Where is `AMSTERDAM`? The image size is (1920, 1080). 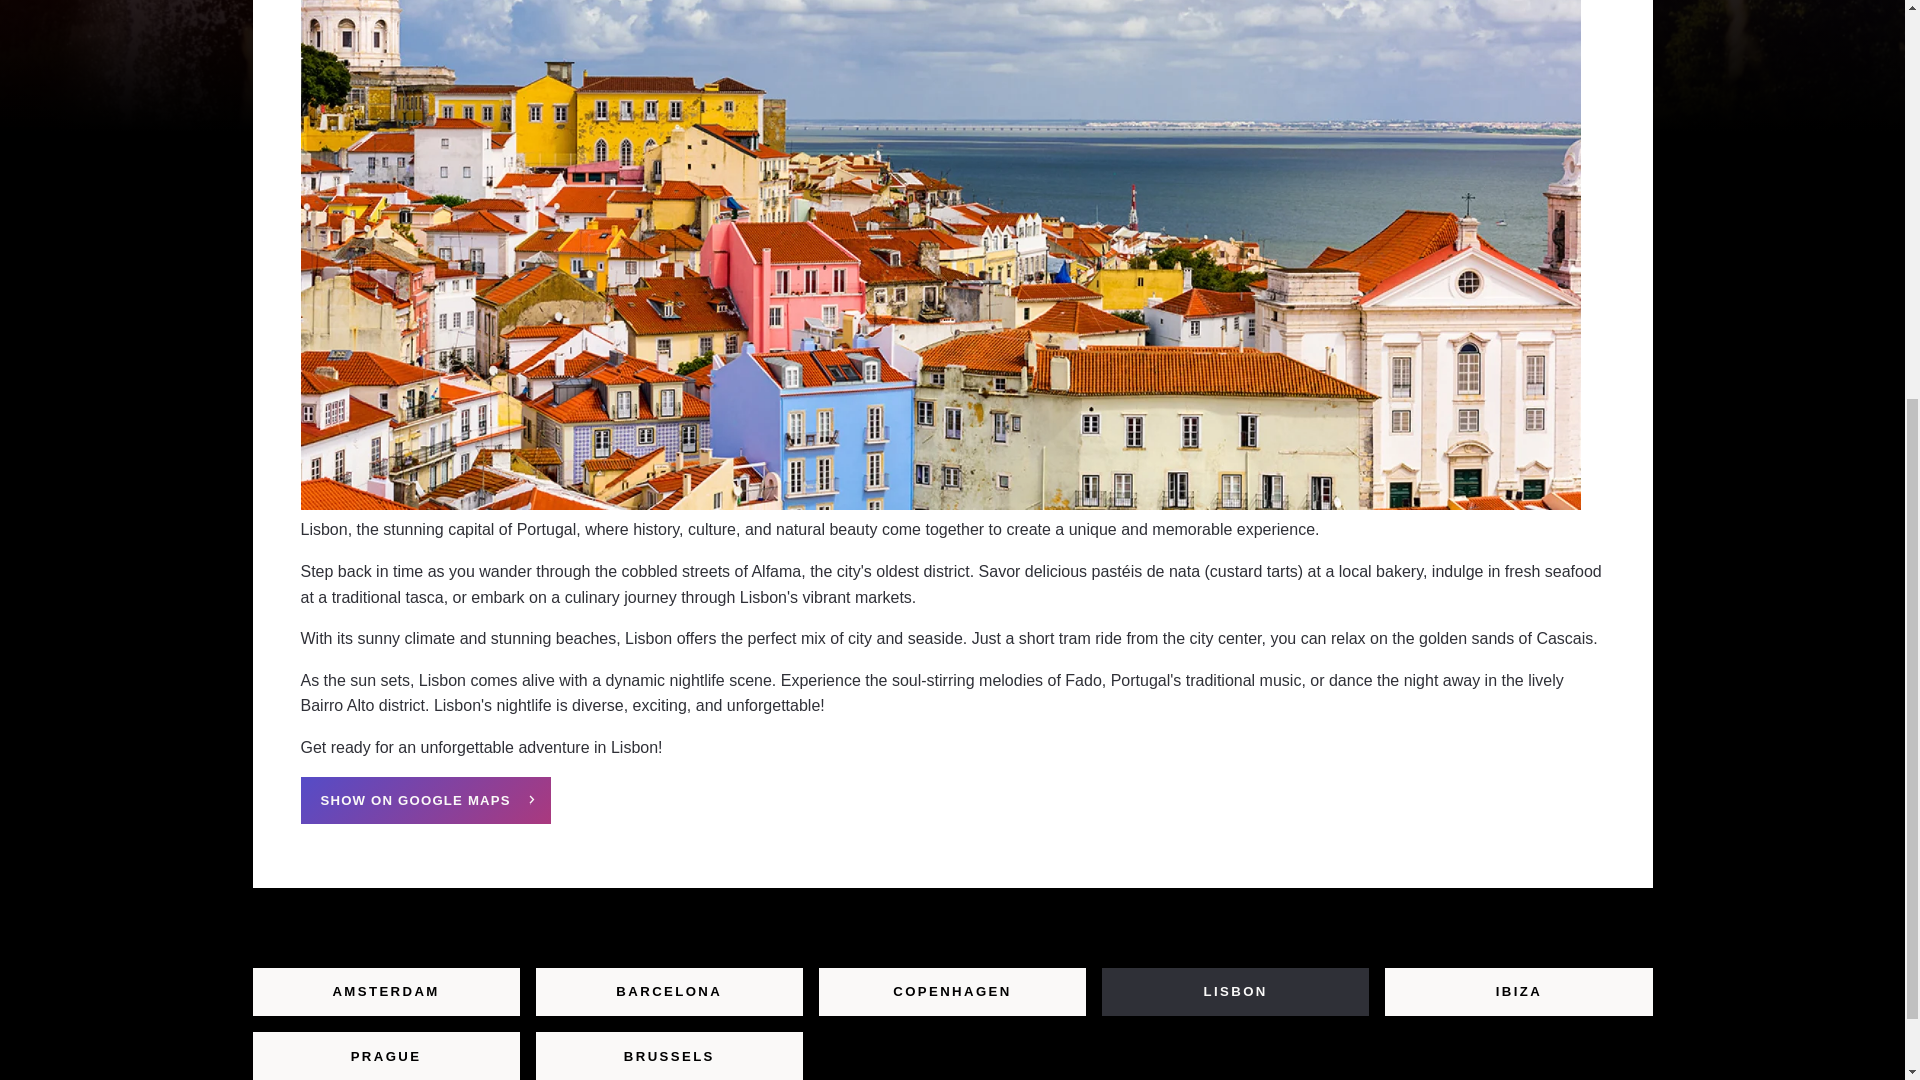
AMSTERDAM is located at coordinates (384, 992).